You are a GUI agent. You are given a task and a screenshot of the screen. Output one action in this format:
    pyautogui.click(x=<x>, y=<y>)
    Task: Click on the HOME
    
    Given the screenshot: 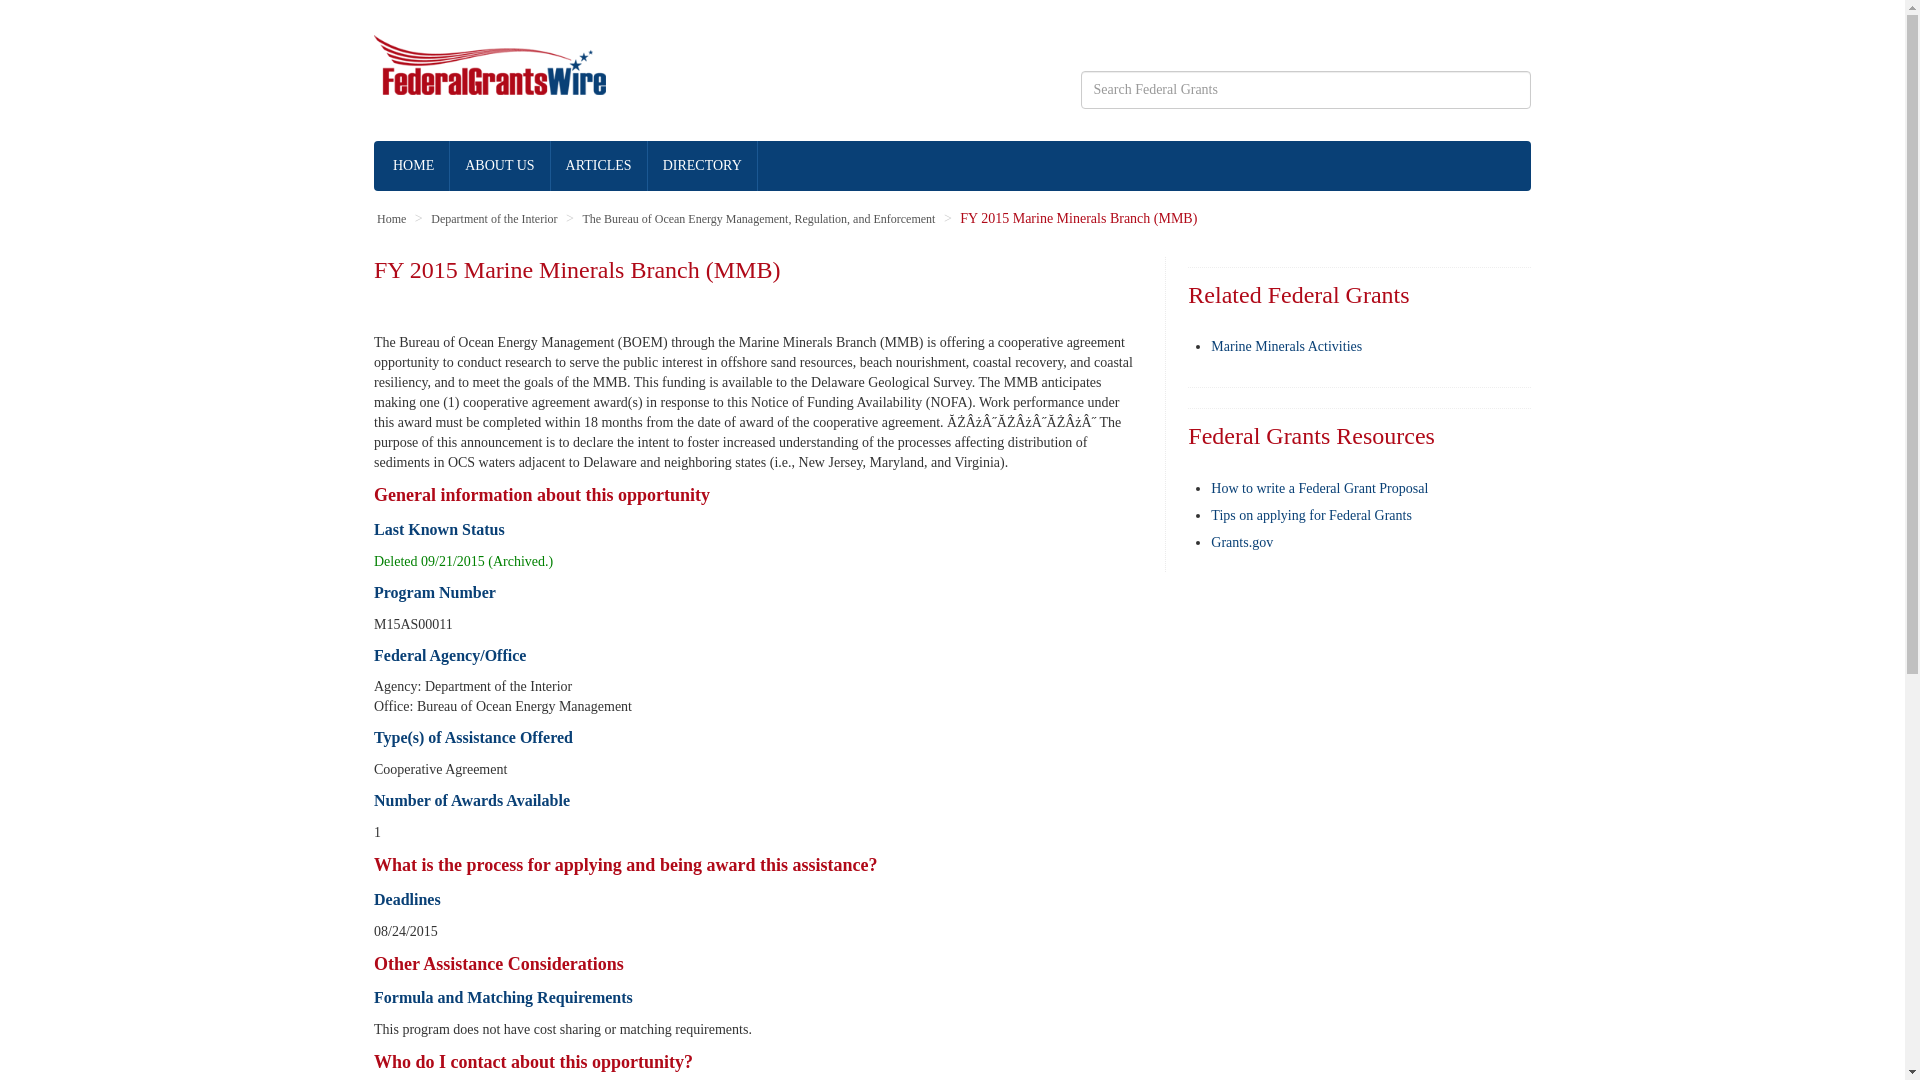 What is the action you would take?
    pyautogui.click(x=414, y=166)
    